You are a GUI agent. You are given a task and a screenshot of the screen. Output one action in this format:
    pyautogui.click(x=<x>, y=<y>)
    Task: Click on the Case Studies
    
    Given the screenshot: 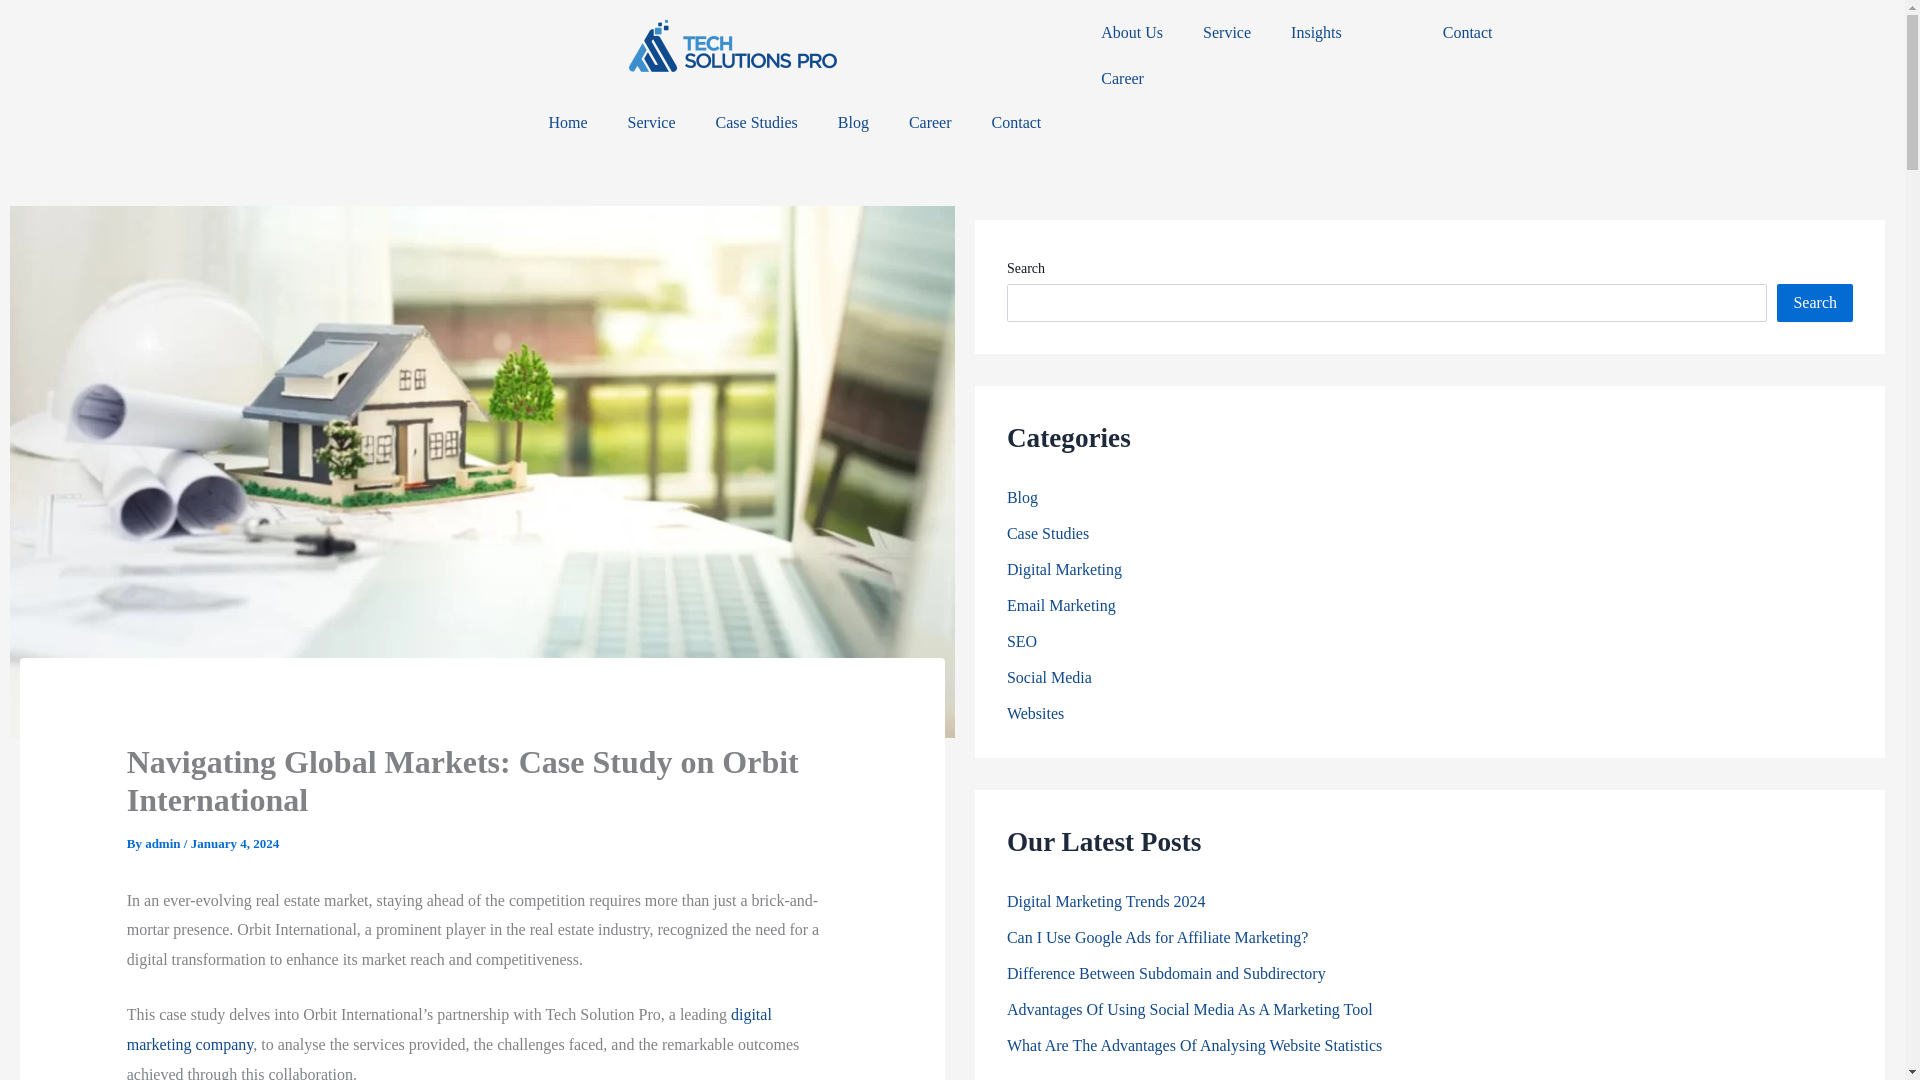 What is the action you would take?
    pyautogui.click(x=756, y=122)
    